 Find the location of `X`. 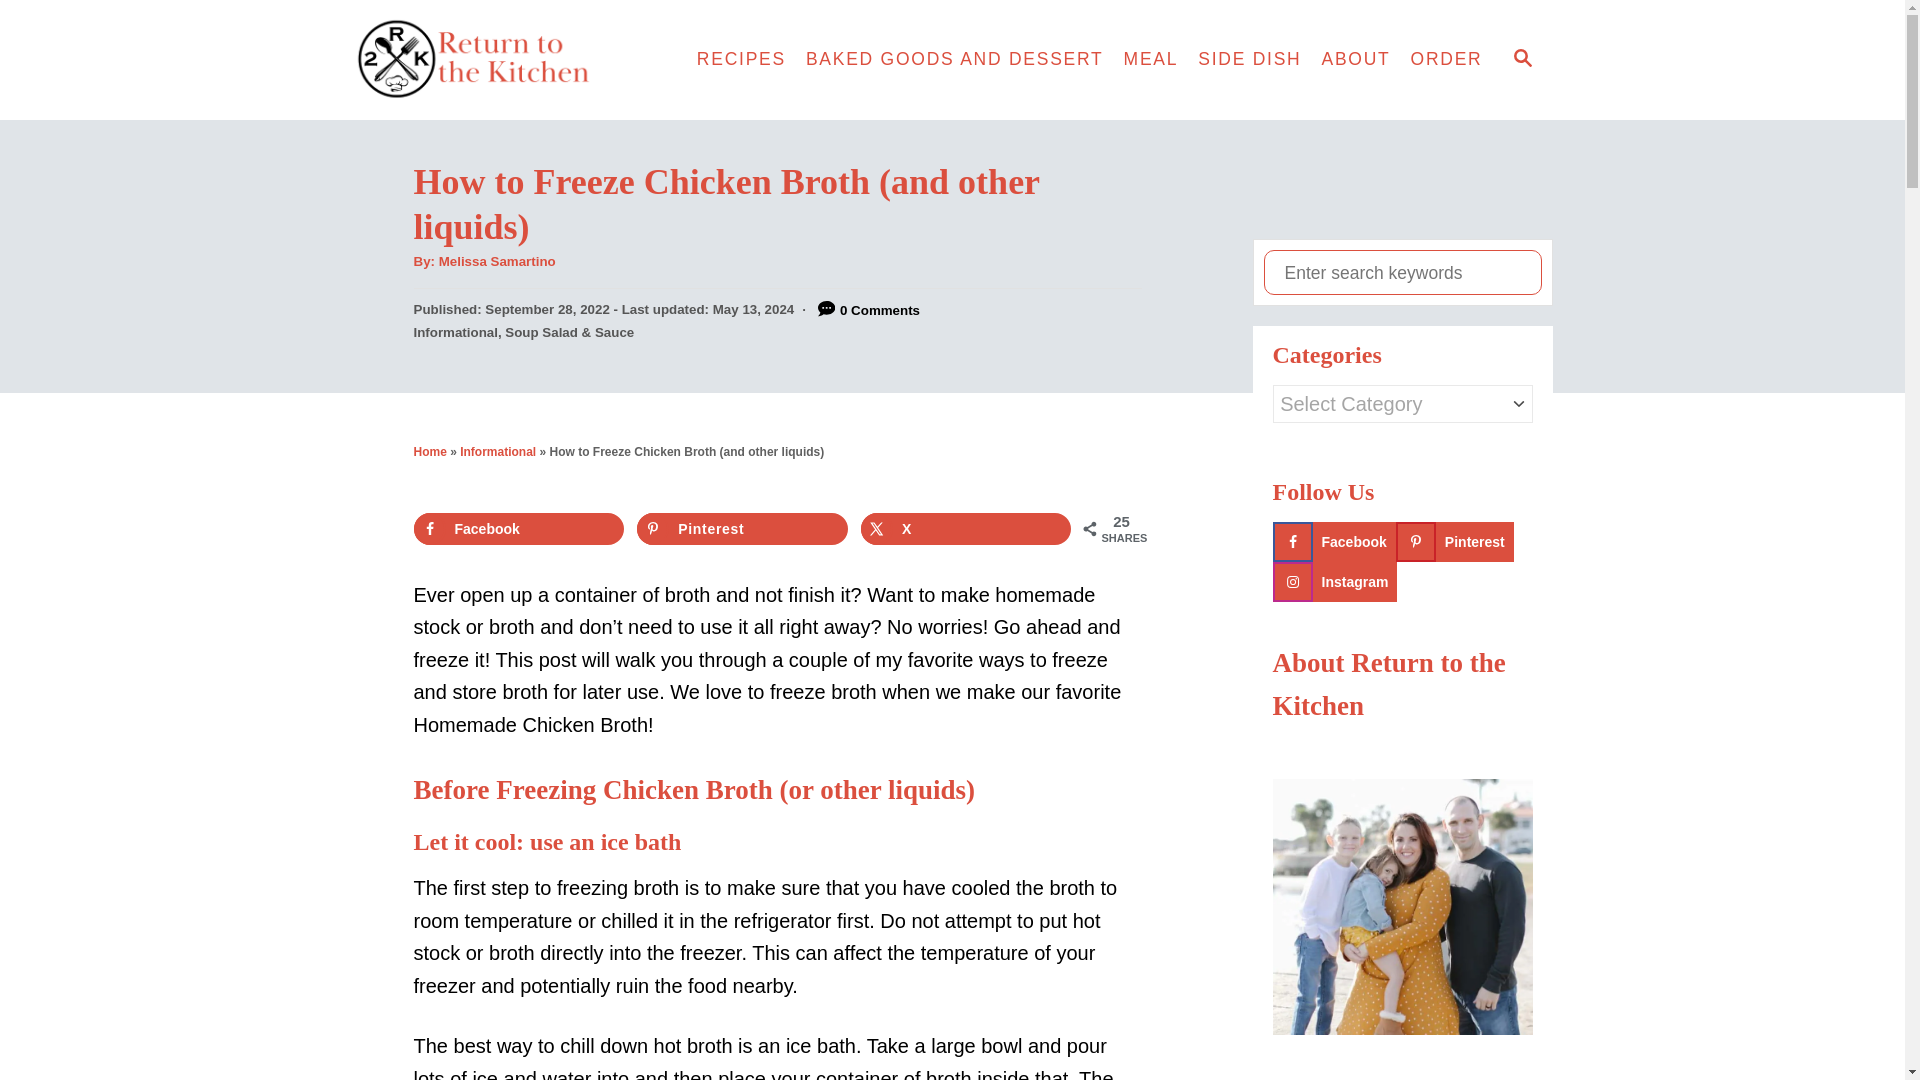

X is located at coordinates (966, 529).